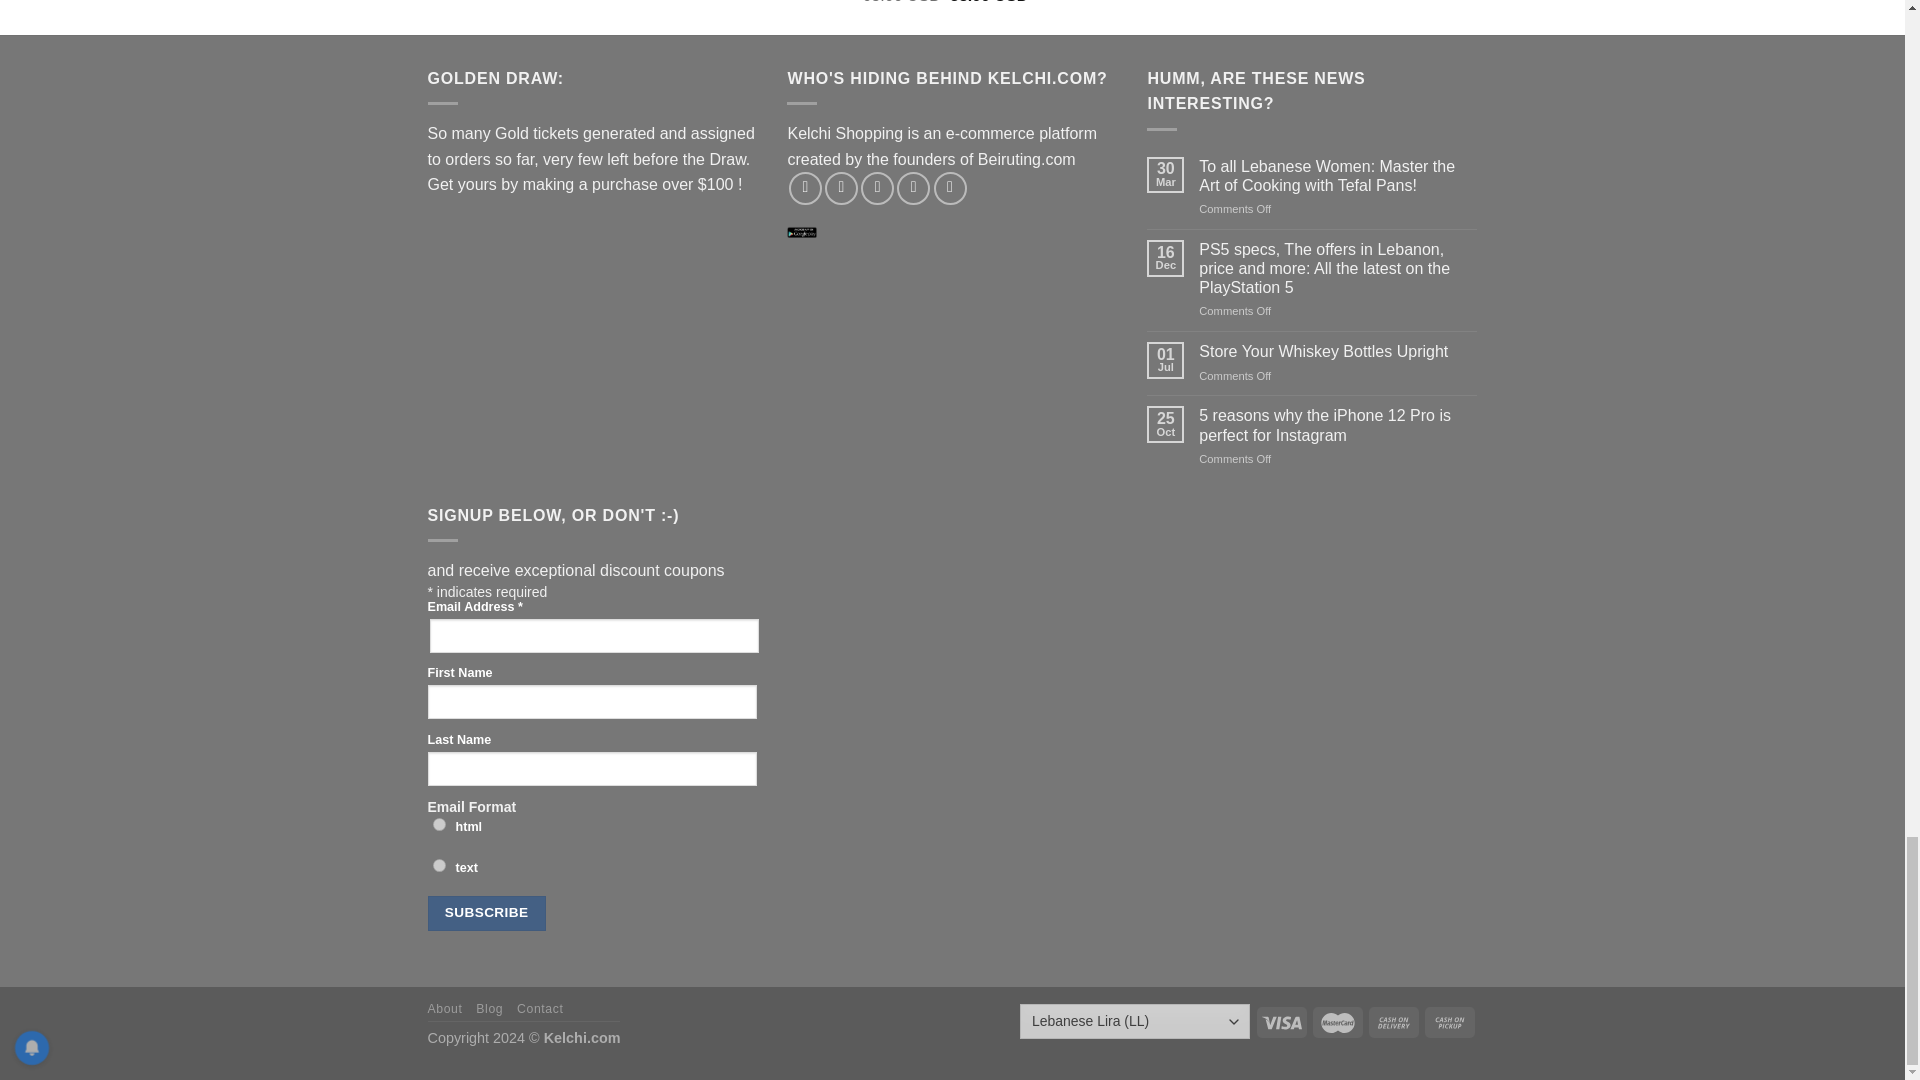  Describe the element at coordinates (438, 864) in the screenshot. I see `text` at that location.